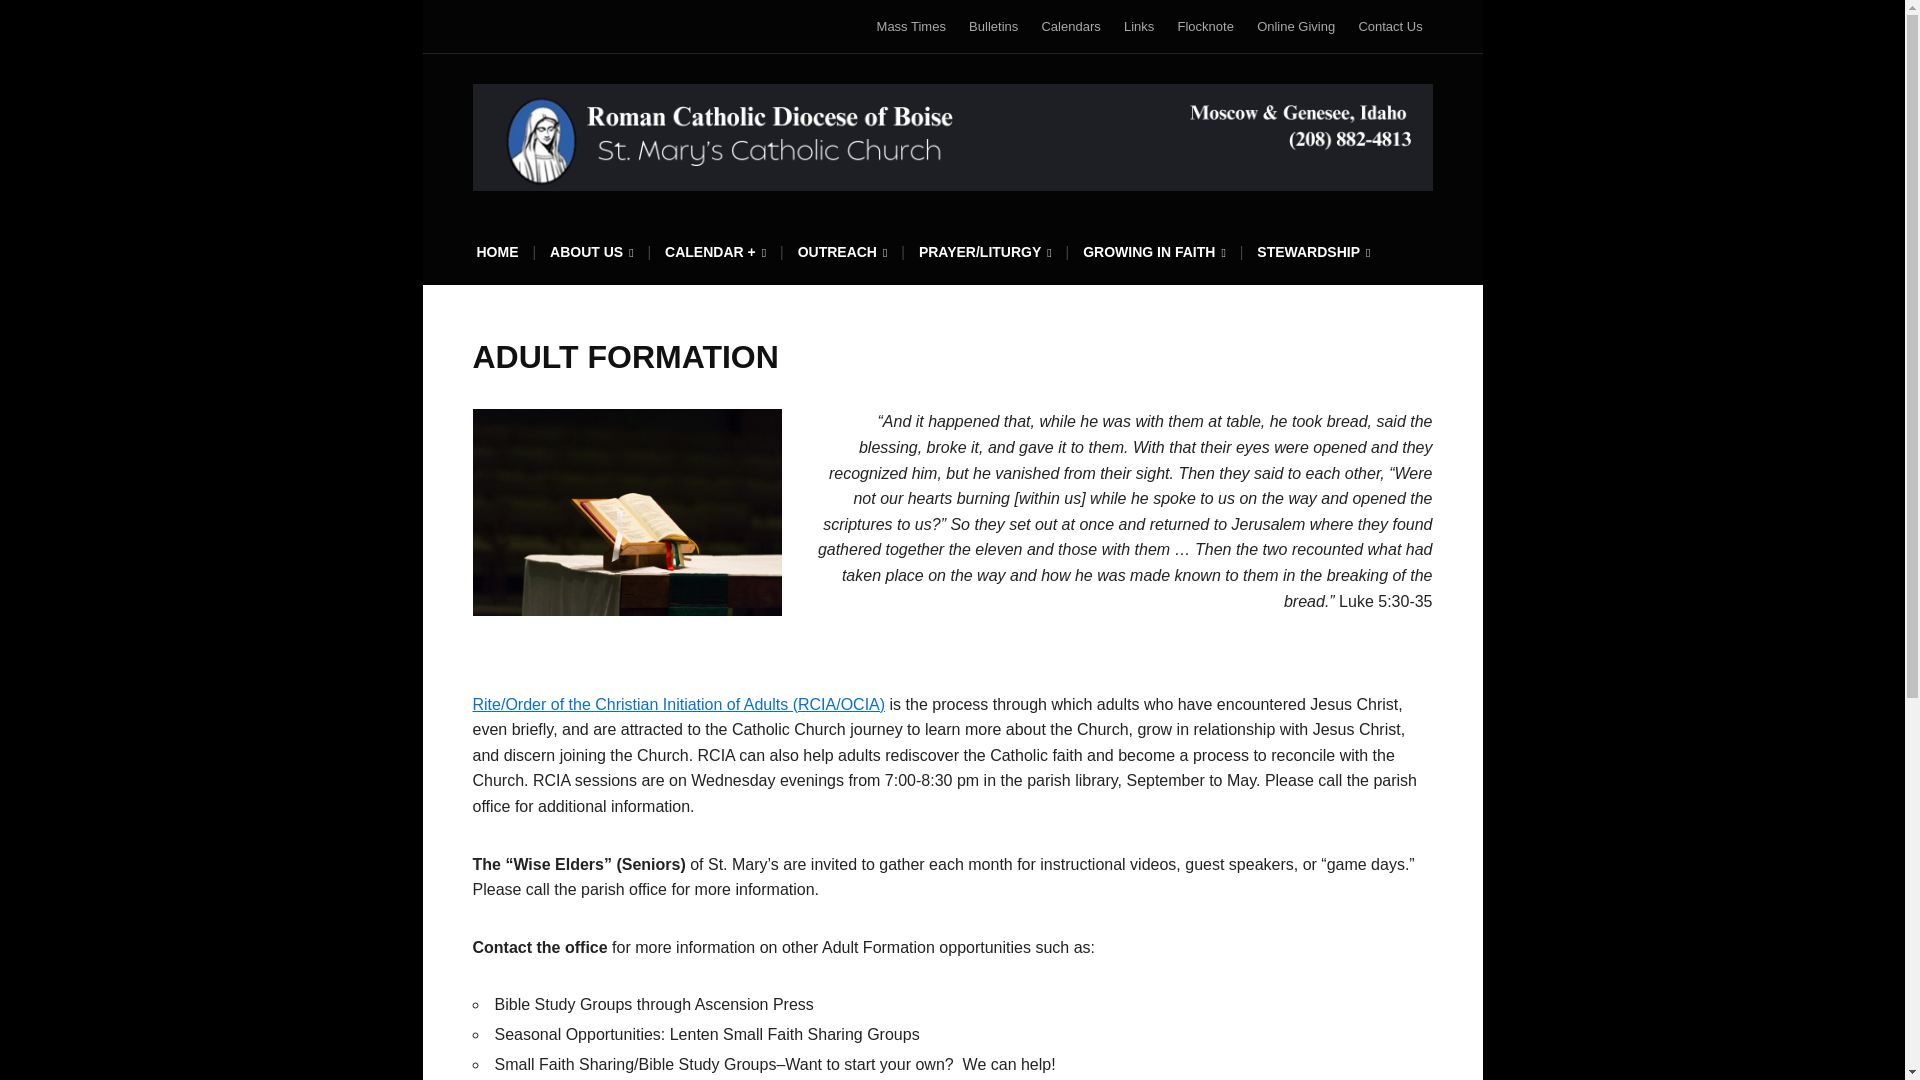 This screenshot has height=1080, width=1920. Describe the element at coordinates (1070, 26) in the screenshot. I see `Calendars` at that location.